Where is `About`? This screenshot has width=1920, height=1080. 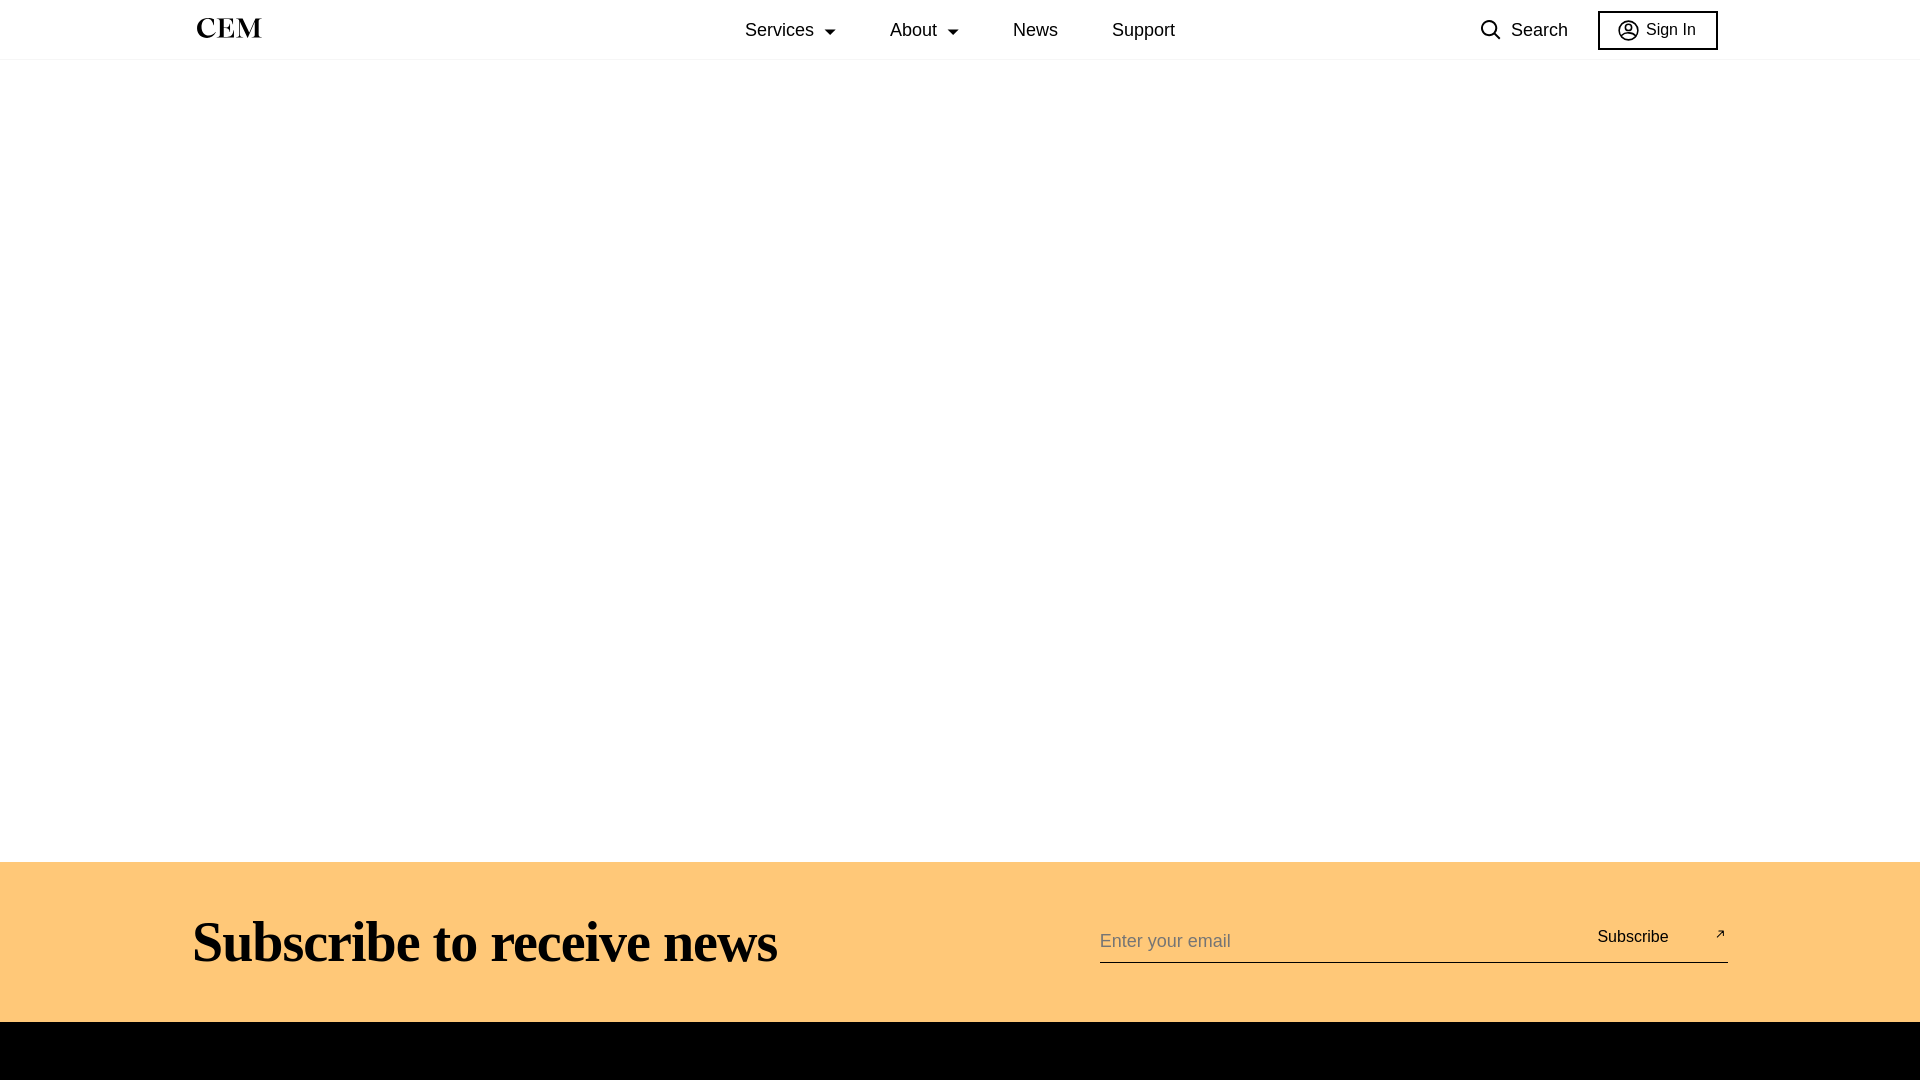
About is located at coordinates (913, 30).